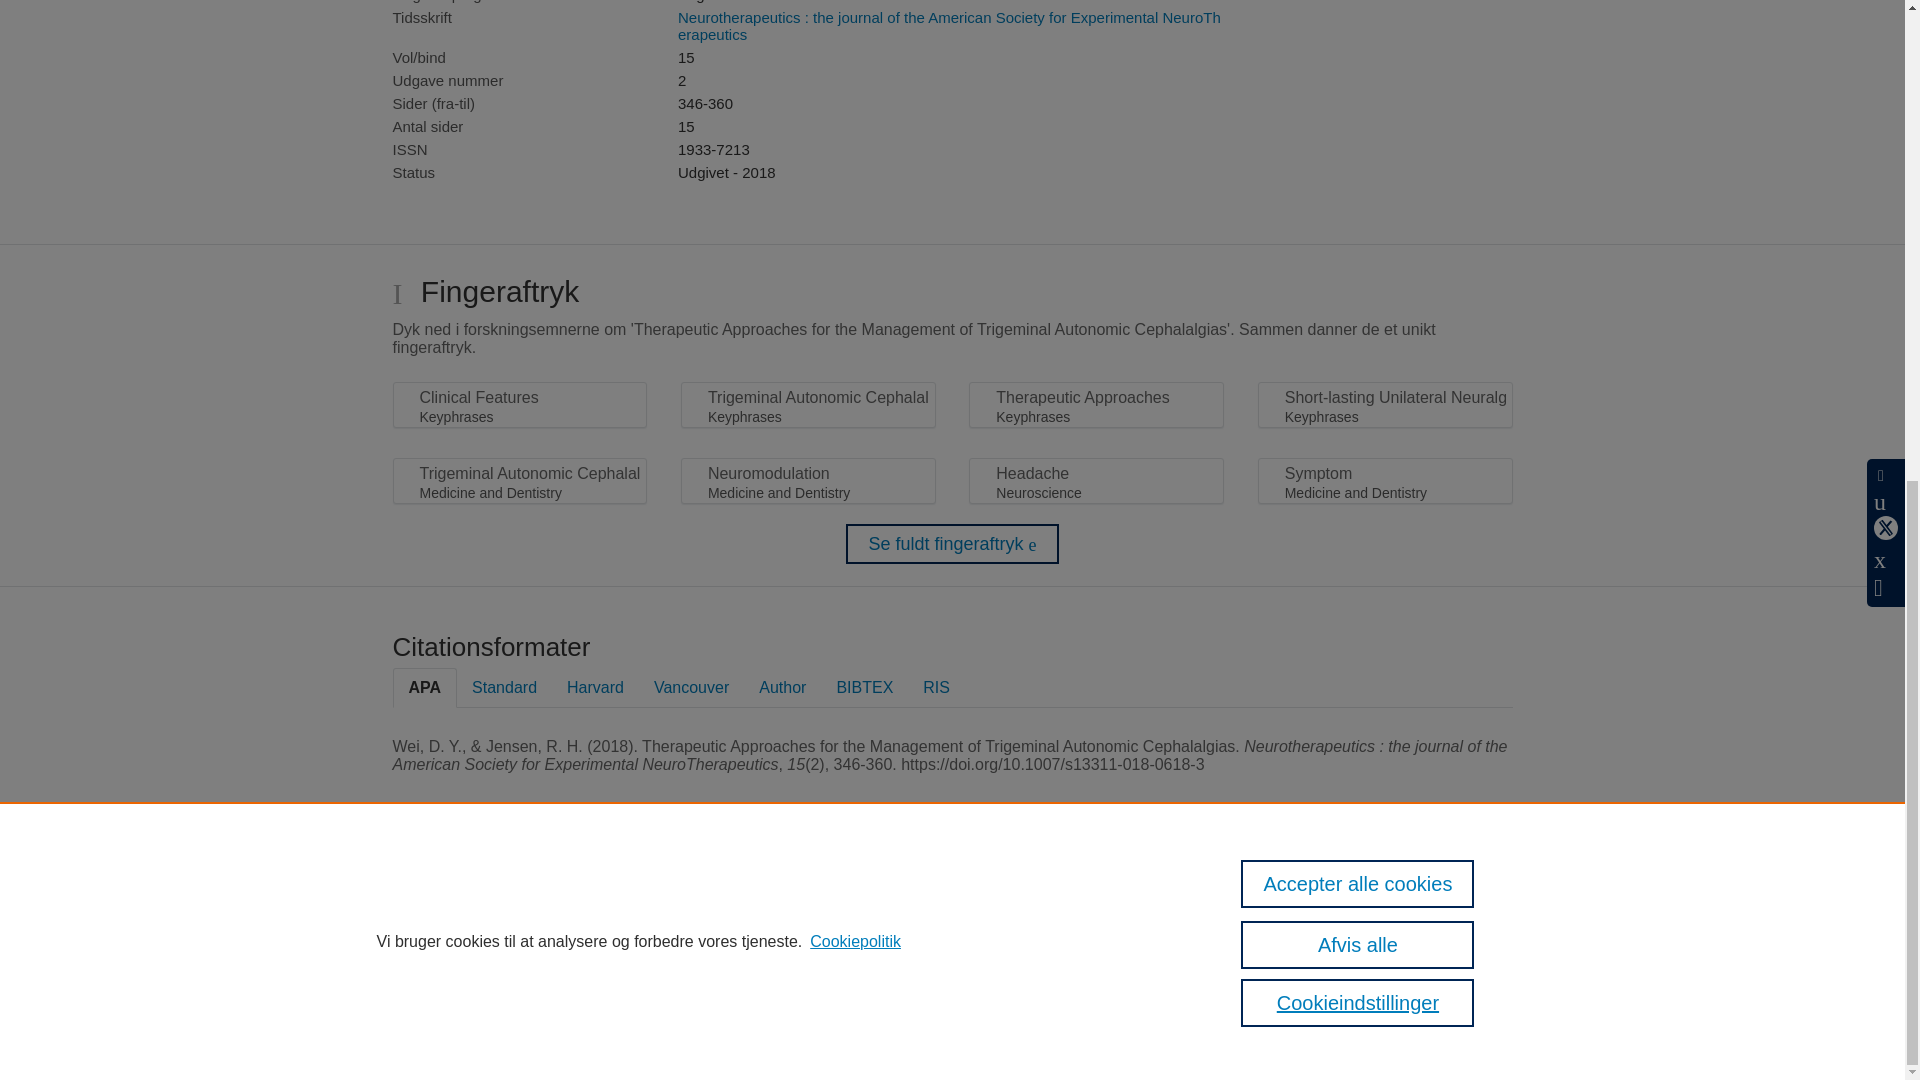 This screenshot has width=1920, height=1080. What do you see at coordinates (689, 904) in the screenshot?
I see `Scopus` at bounding box center [689, 904].